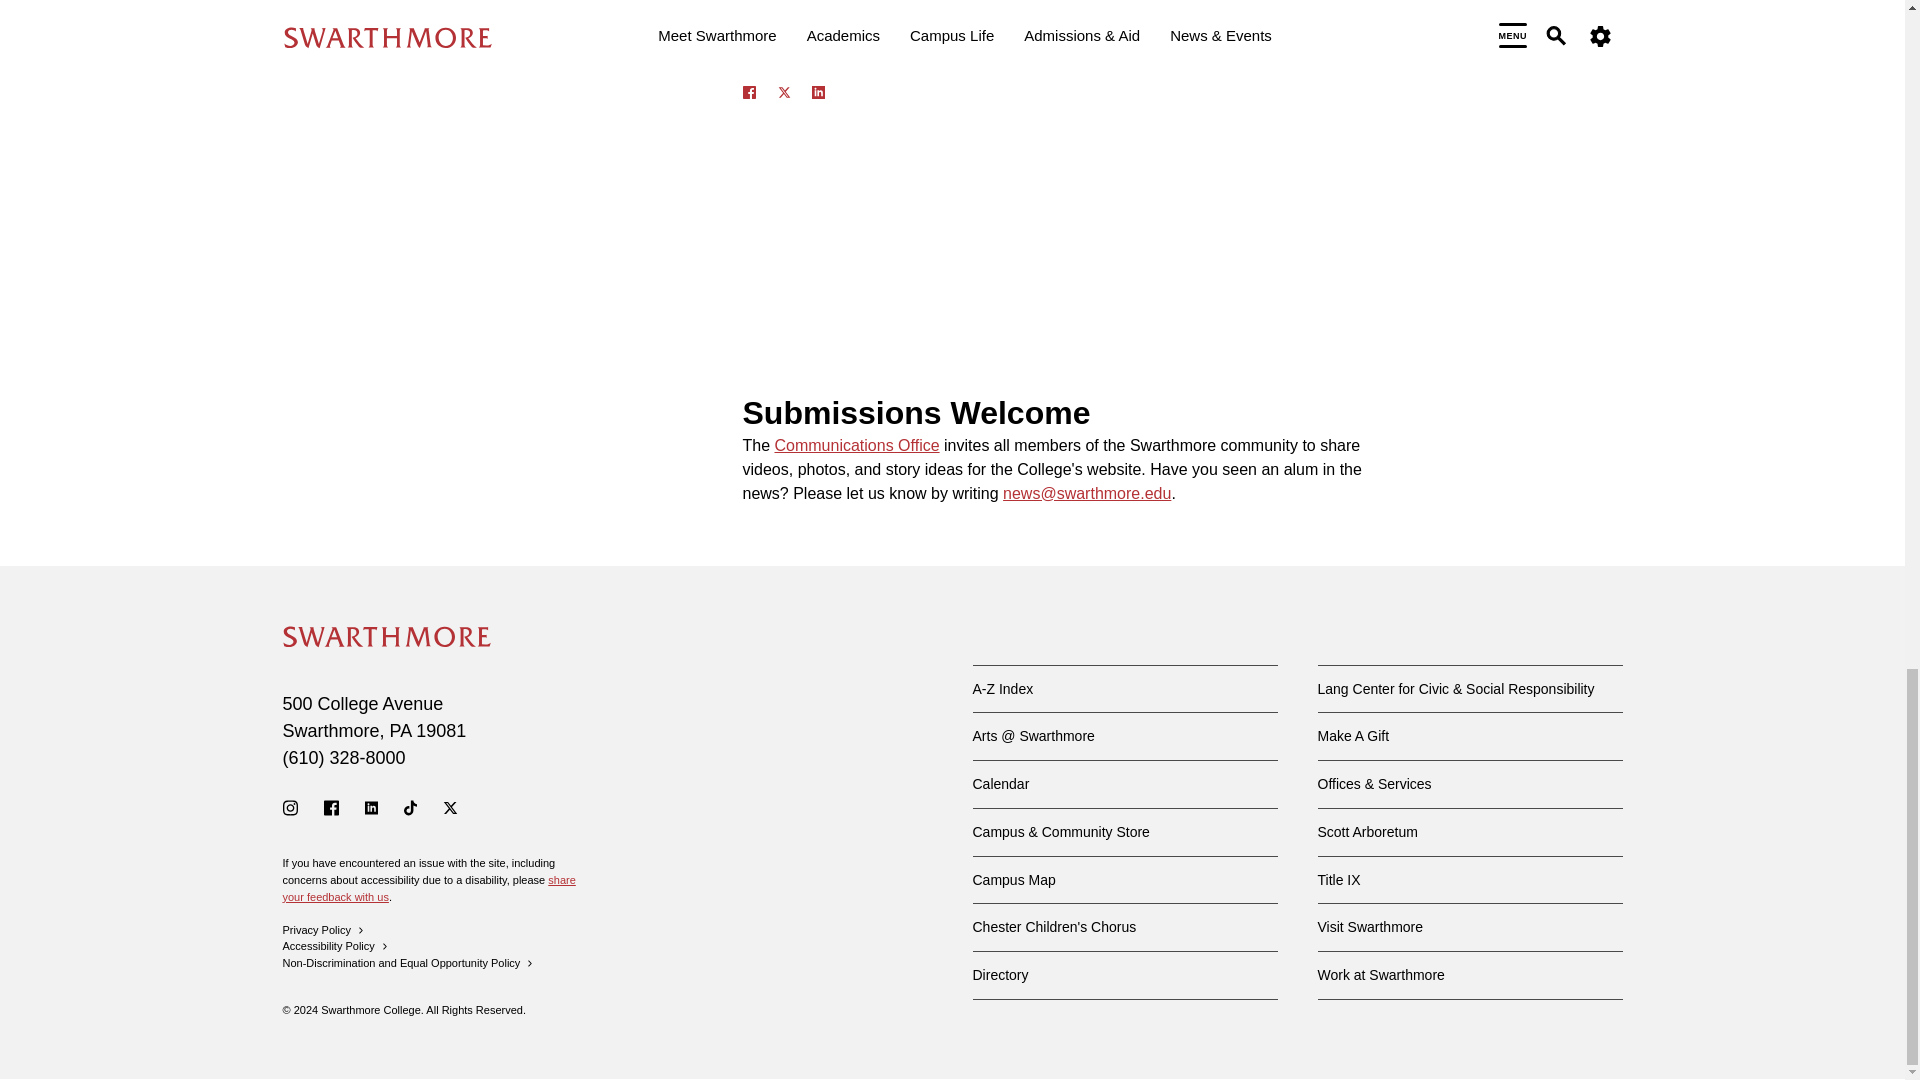 This screenshot has width=1920, height=1080. Describe the element at coordinates (400, 730) in the screenshot. I see `Pennsylvania` at that location.